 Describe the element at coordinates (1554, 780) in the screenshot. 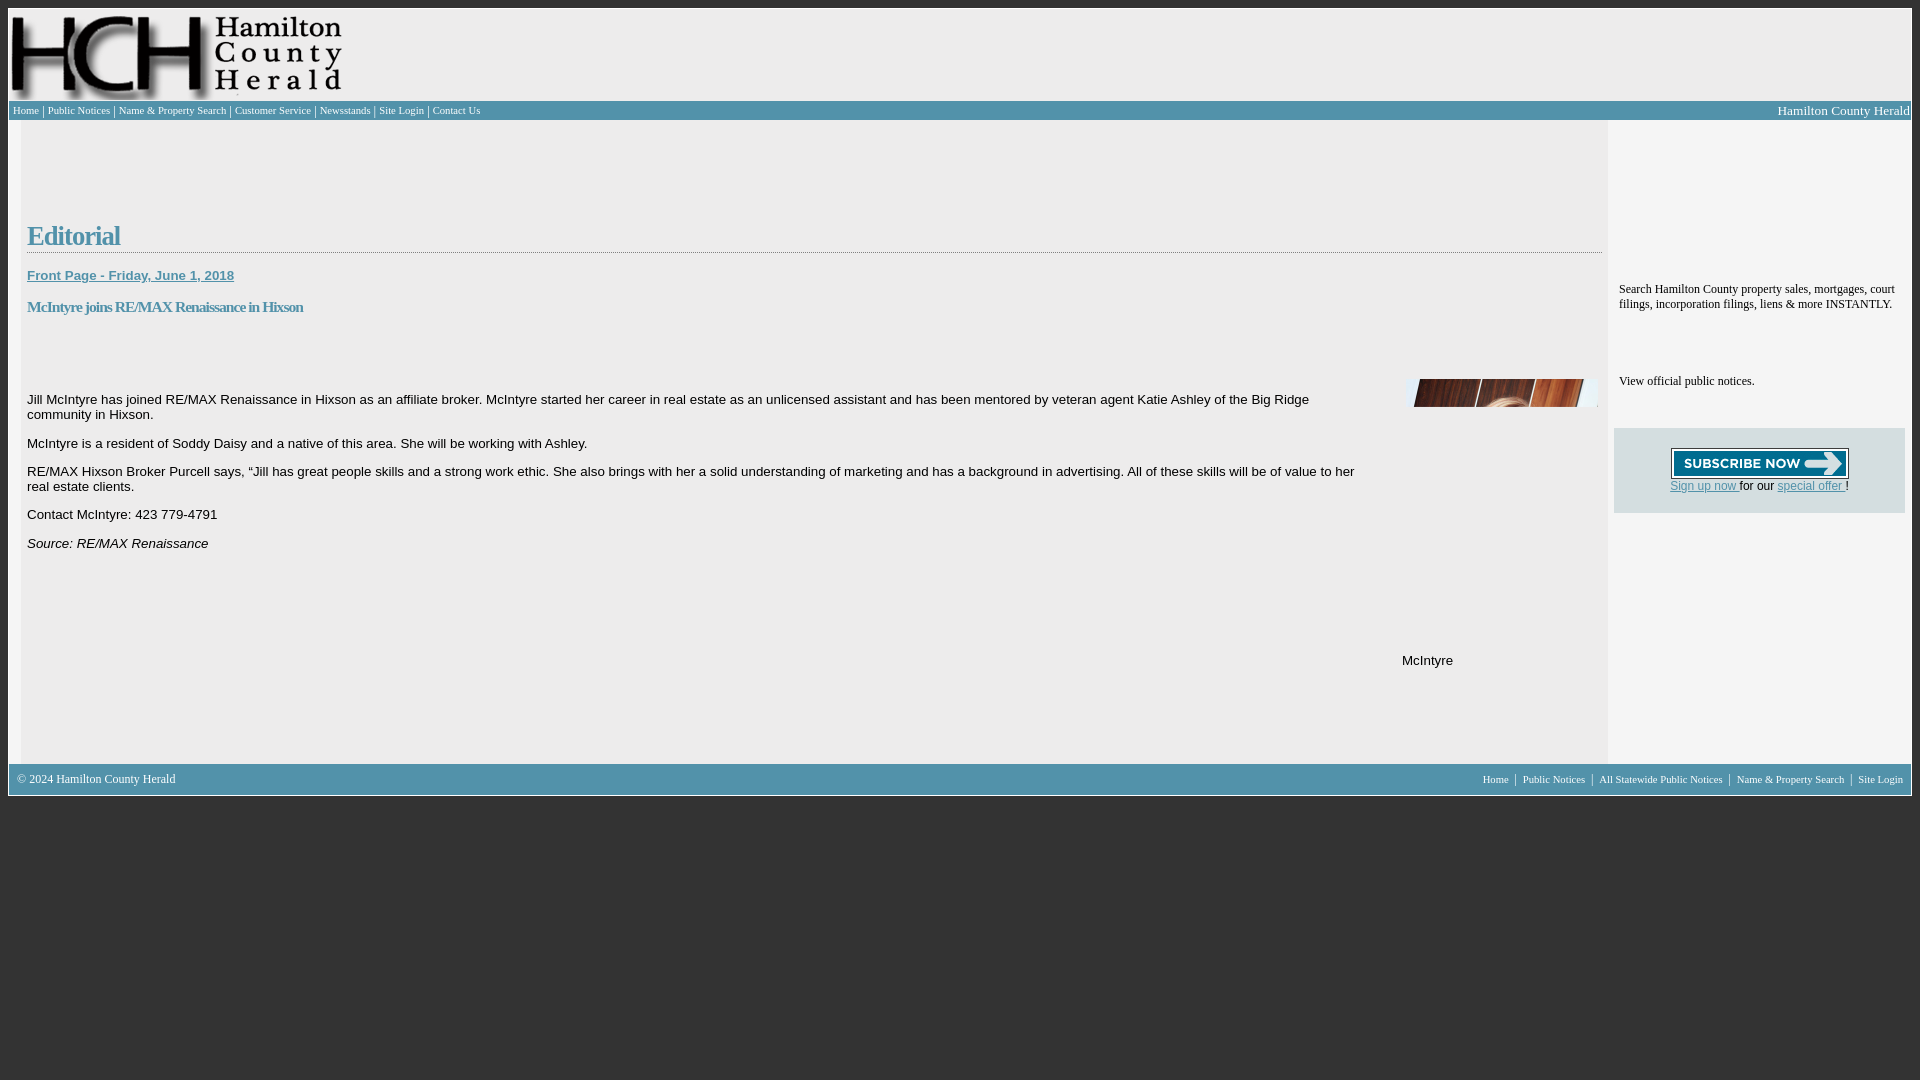

I see `Public Notices` at that location.